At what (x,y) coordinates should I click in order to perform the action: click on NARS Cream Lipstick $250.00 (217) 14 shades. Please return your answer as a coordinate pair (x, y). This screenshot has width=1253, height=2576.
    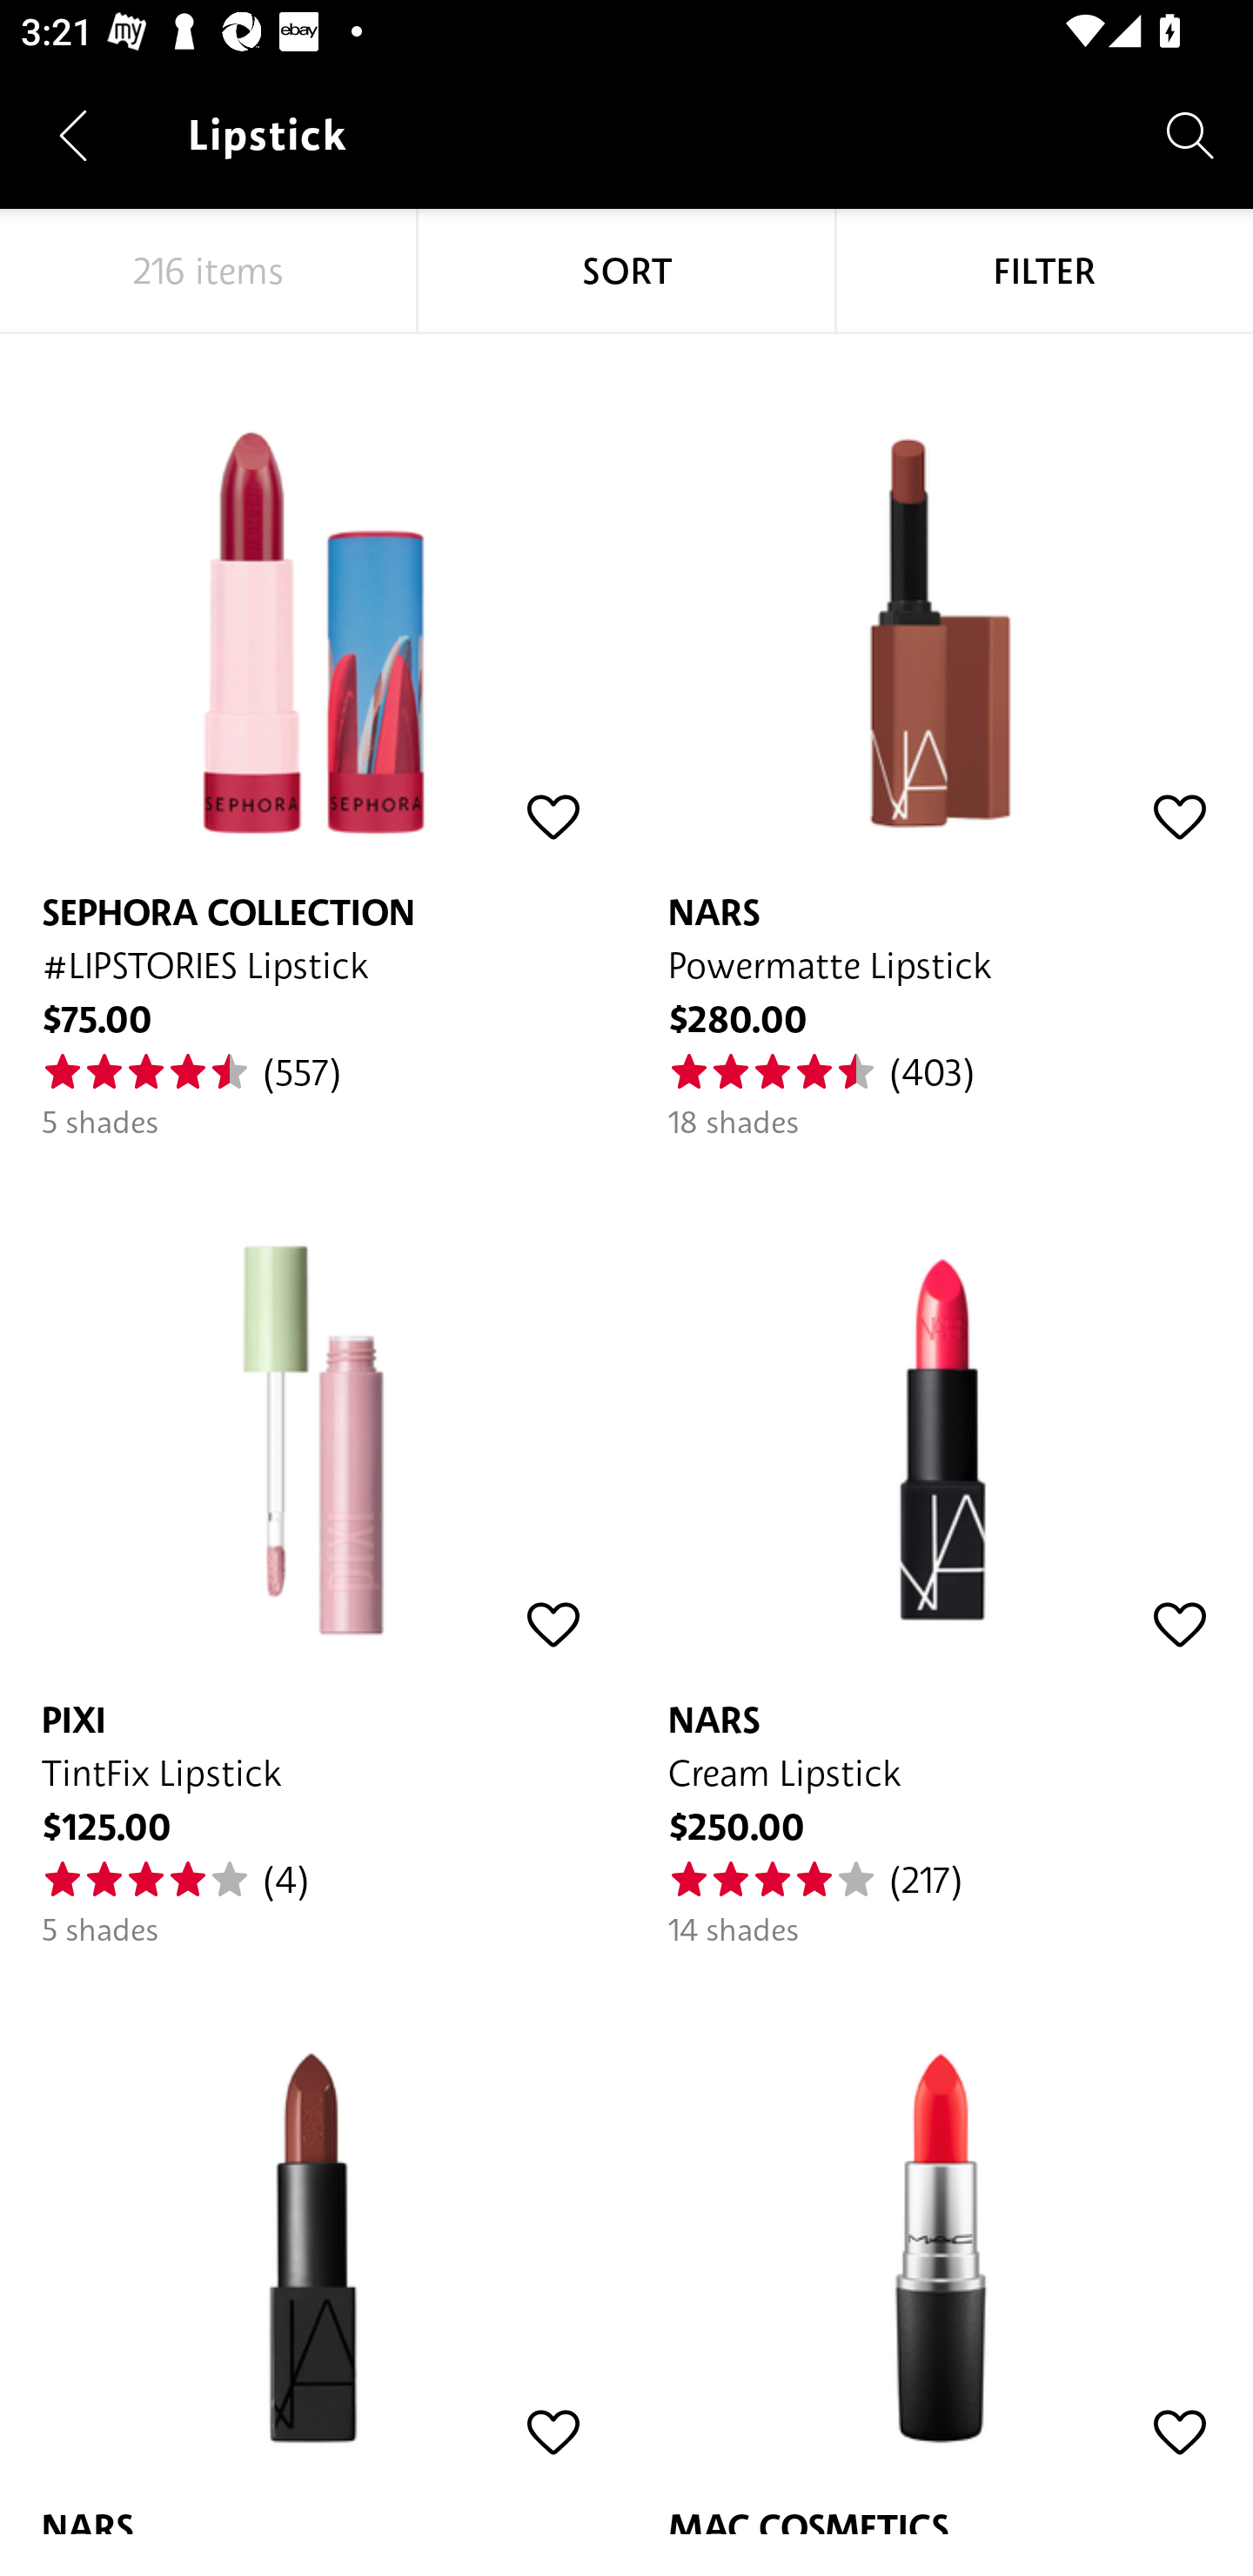
    Looking at the image, I should click on (940, 1546).